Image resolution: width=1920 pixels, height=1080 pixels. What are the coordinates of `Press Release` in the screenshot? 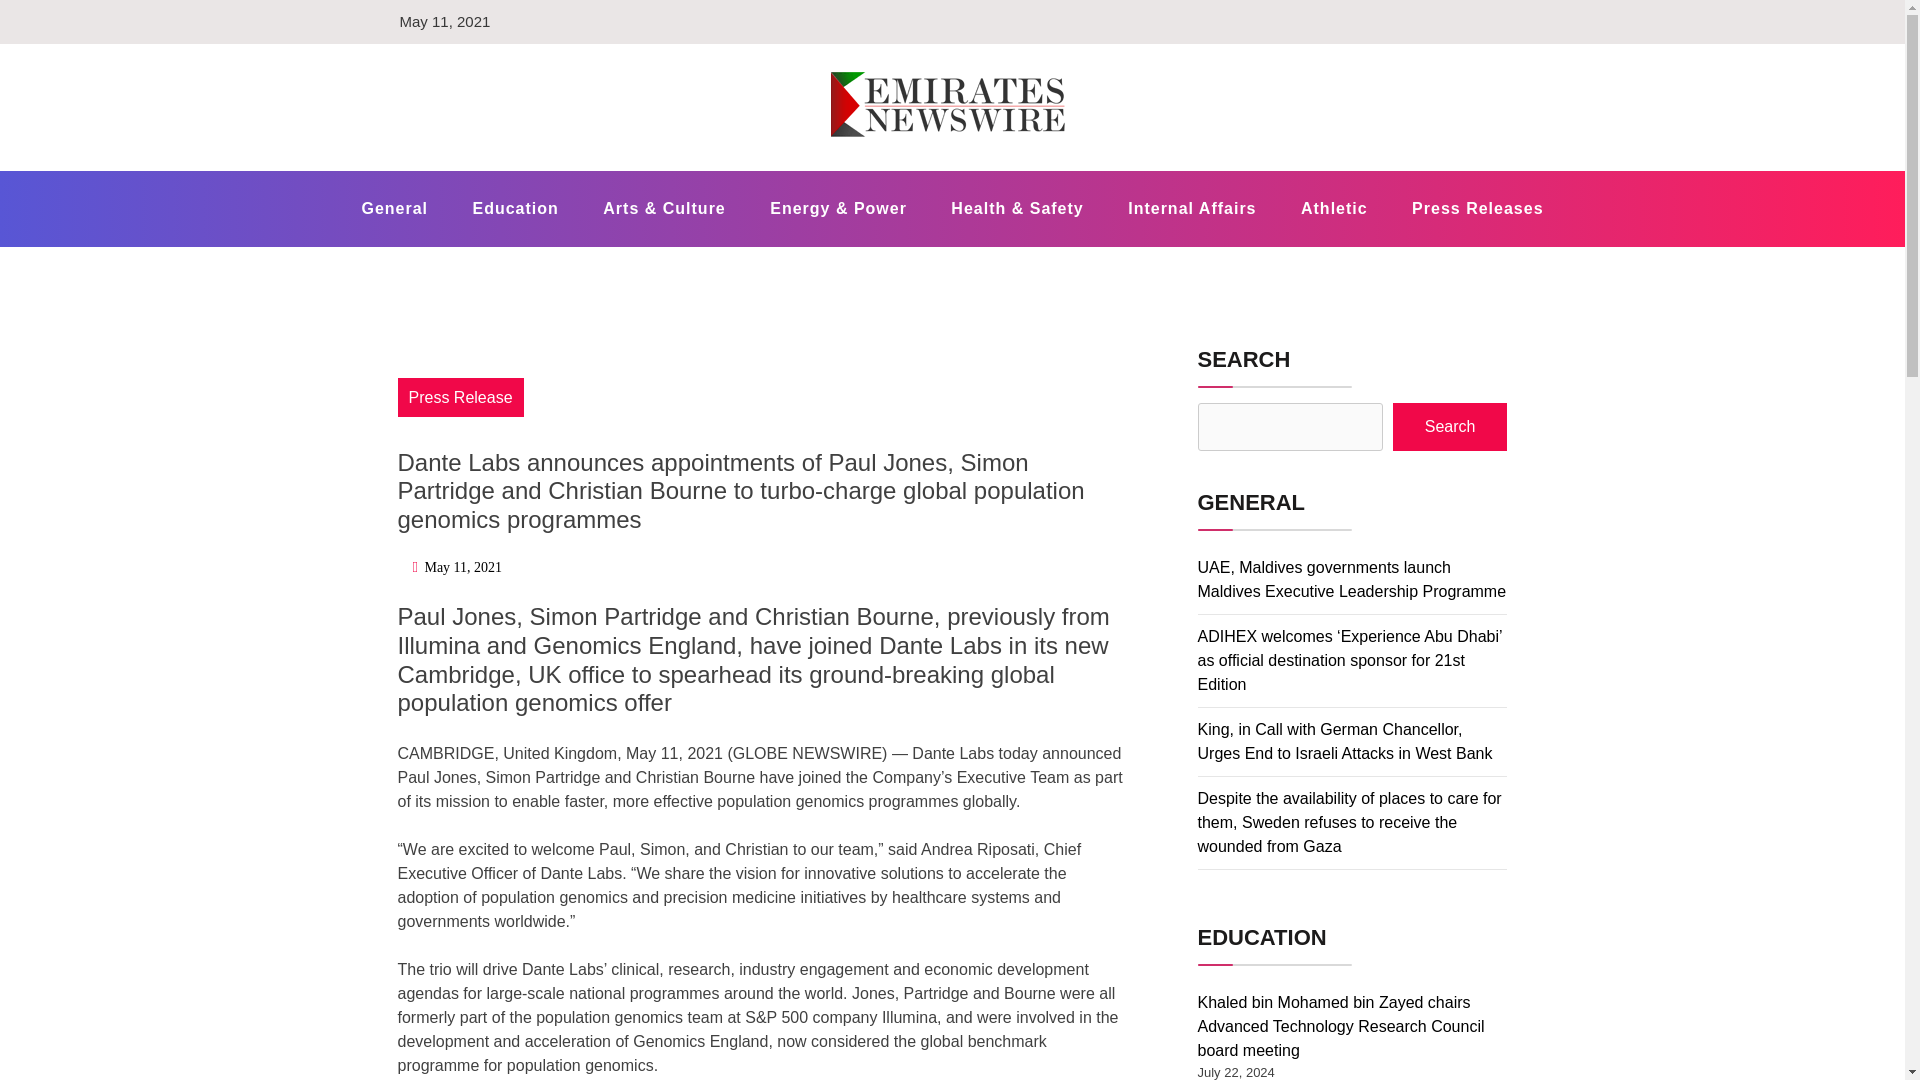 It's located at (460, 397).